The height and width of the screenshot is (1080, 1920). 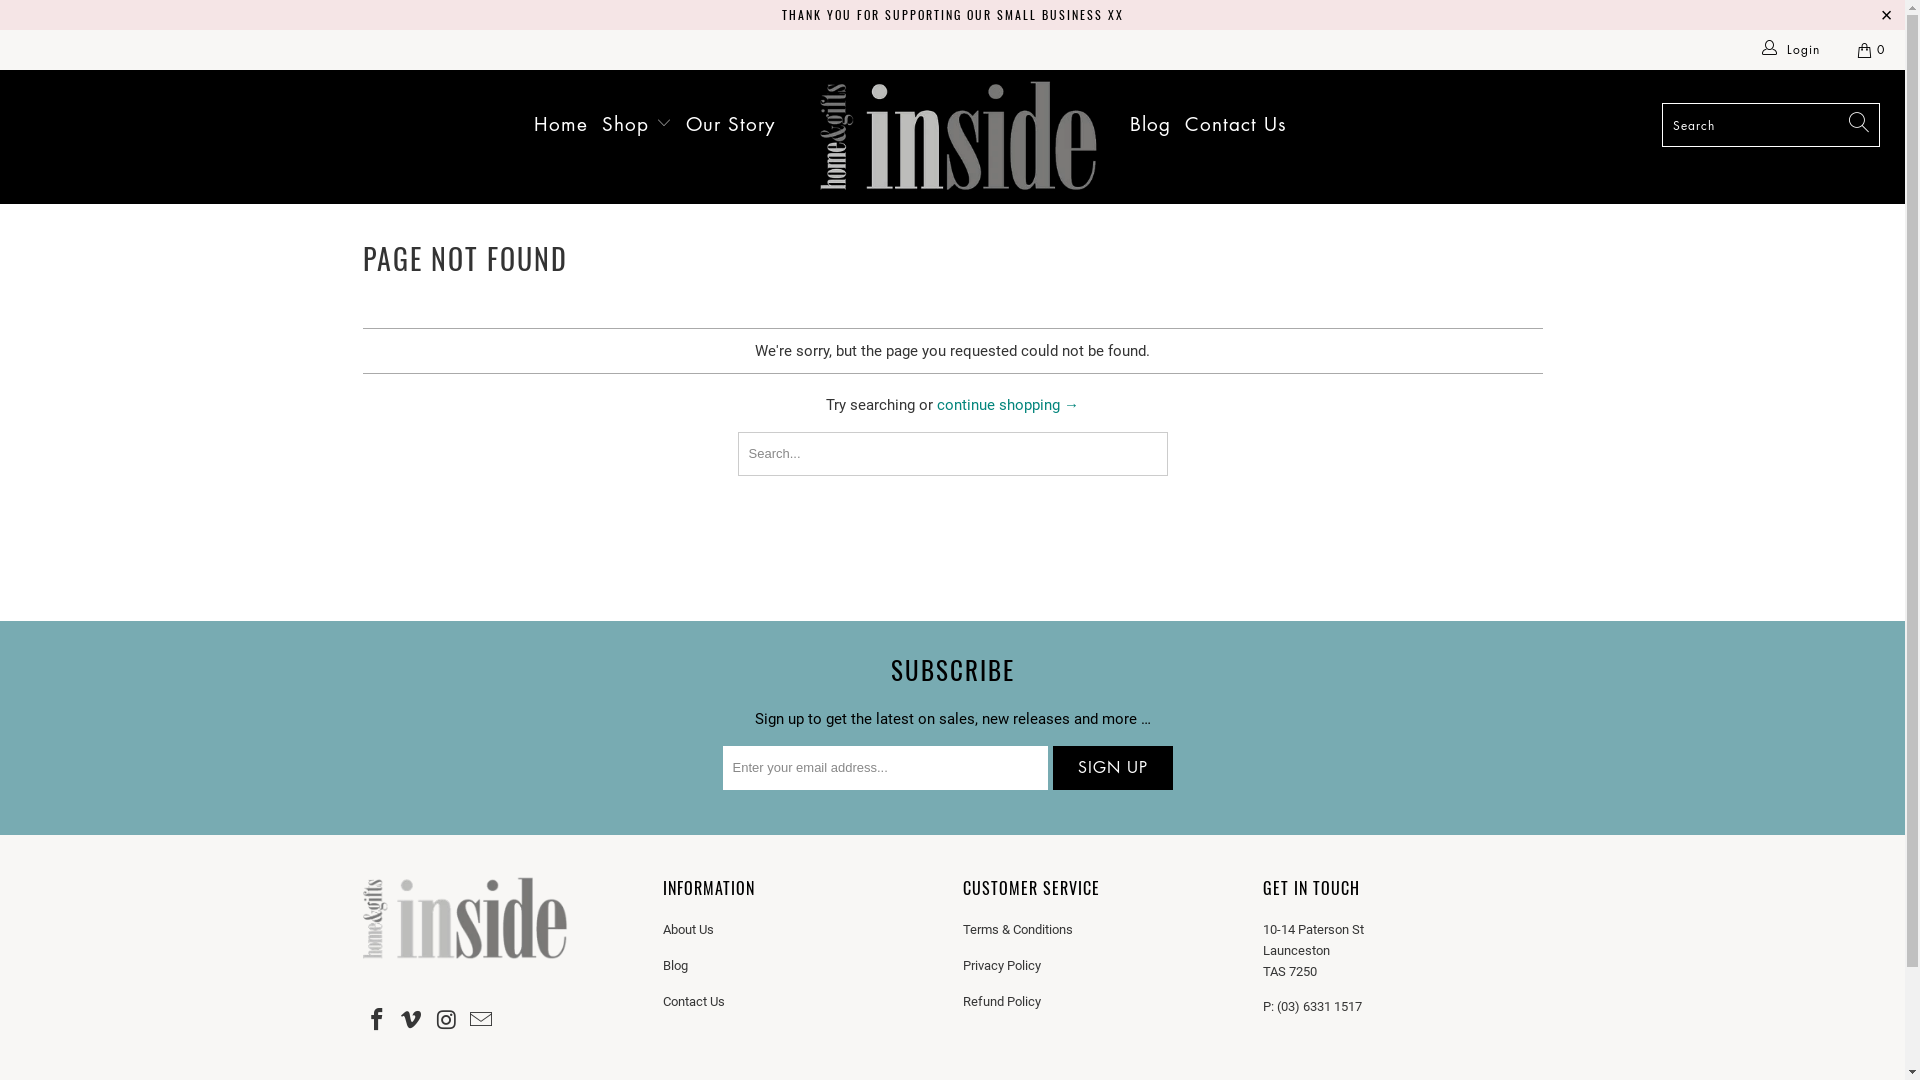 What do you see at coordinates (1150, 124) in the screenshot?
I see `Blog` at bounding box center [1150, 124].